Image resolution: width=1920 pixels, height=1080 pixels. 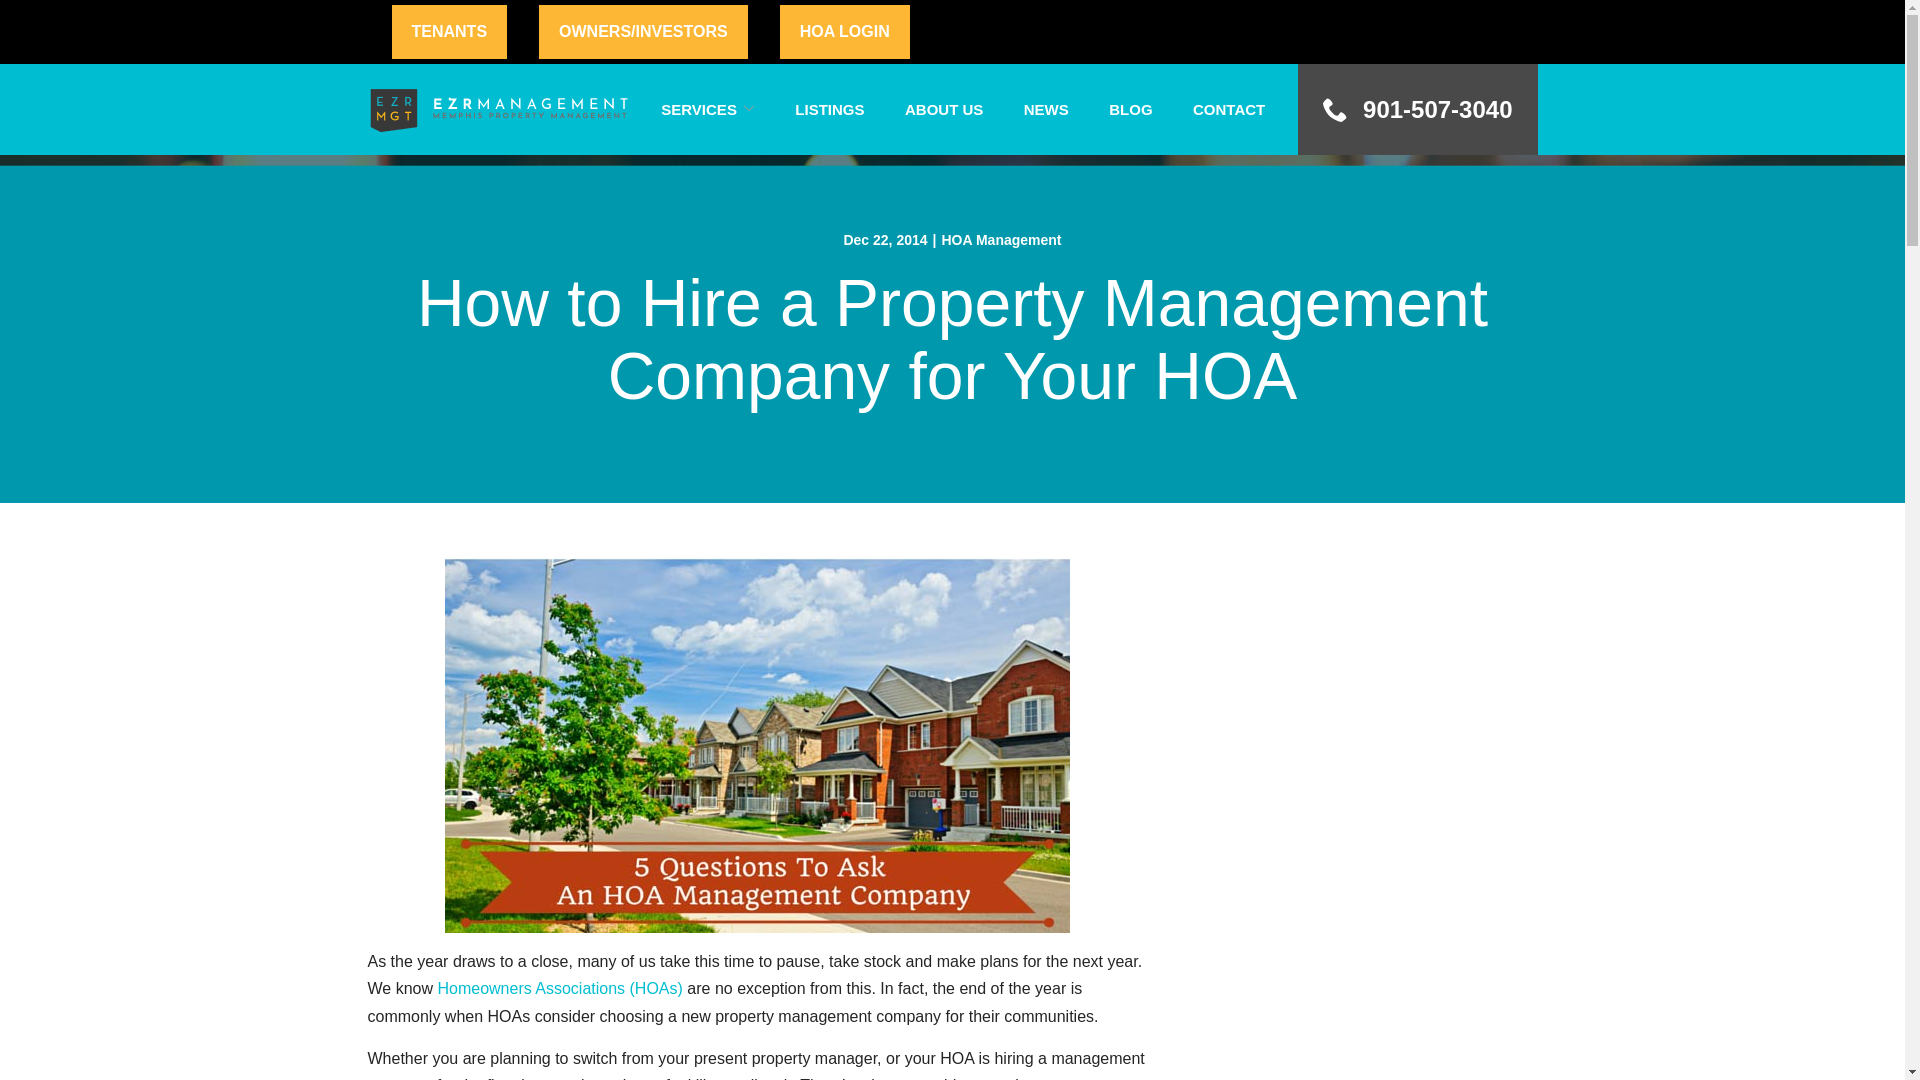 What do you see at coordinates (450, 32) in the screenshot?
I see `TENANTS` at bounding box center [450, 32].